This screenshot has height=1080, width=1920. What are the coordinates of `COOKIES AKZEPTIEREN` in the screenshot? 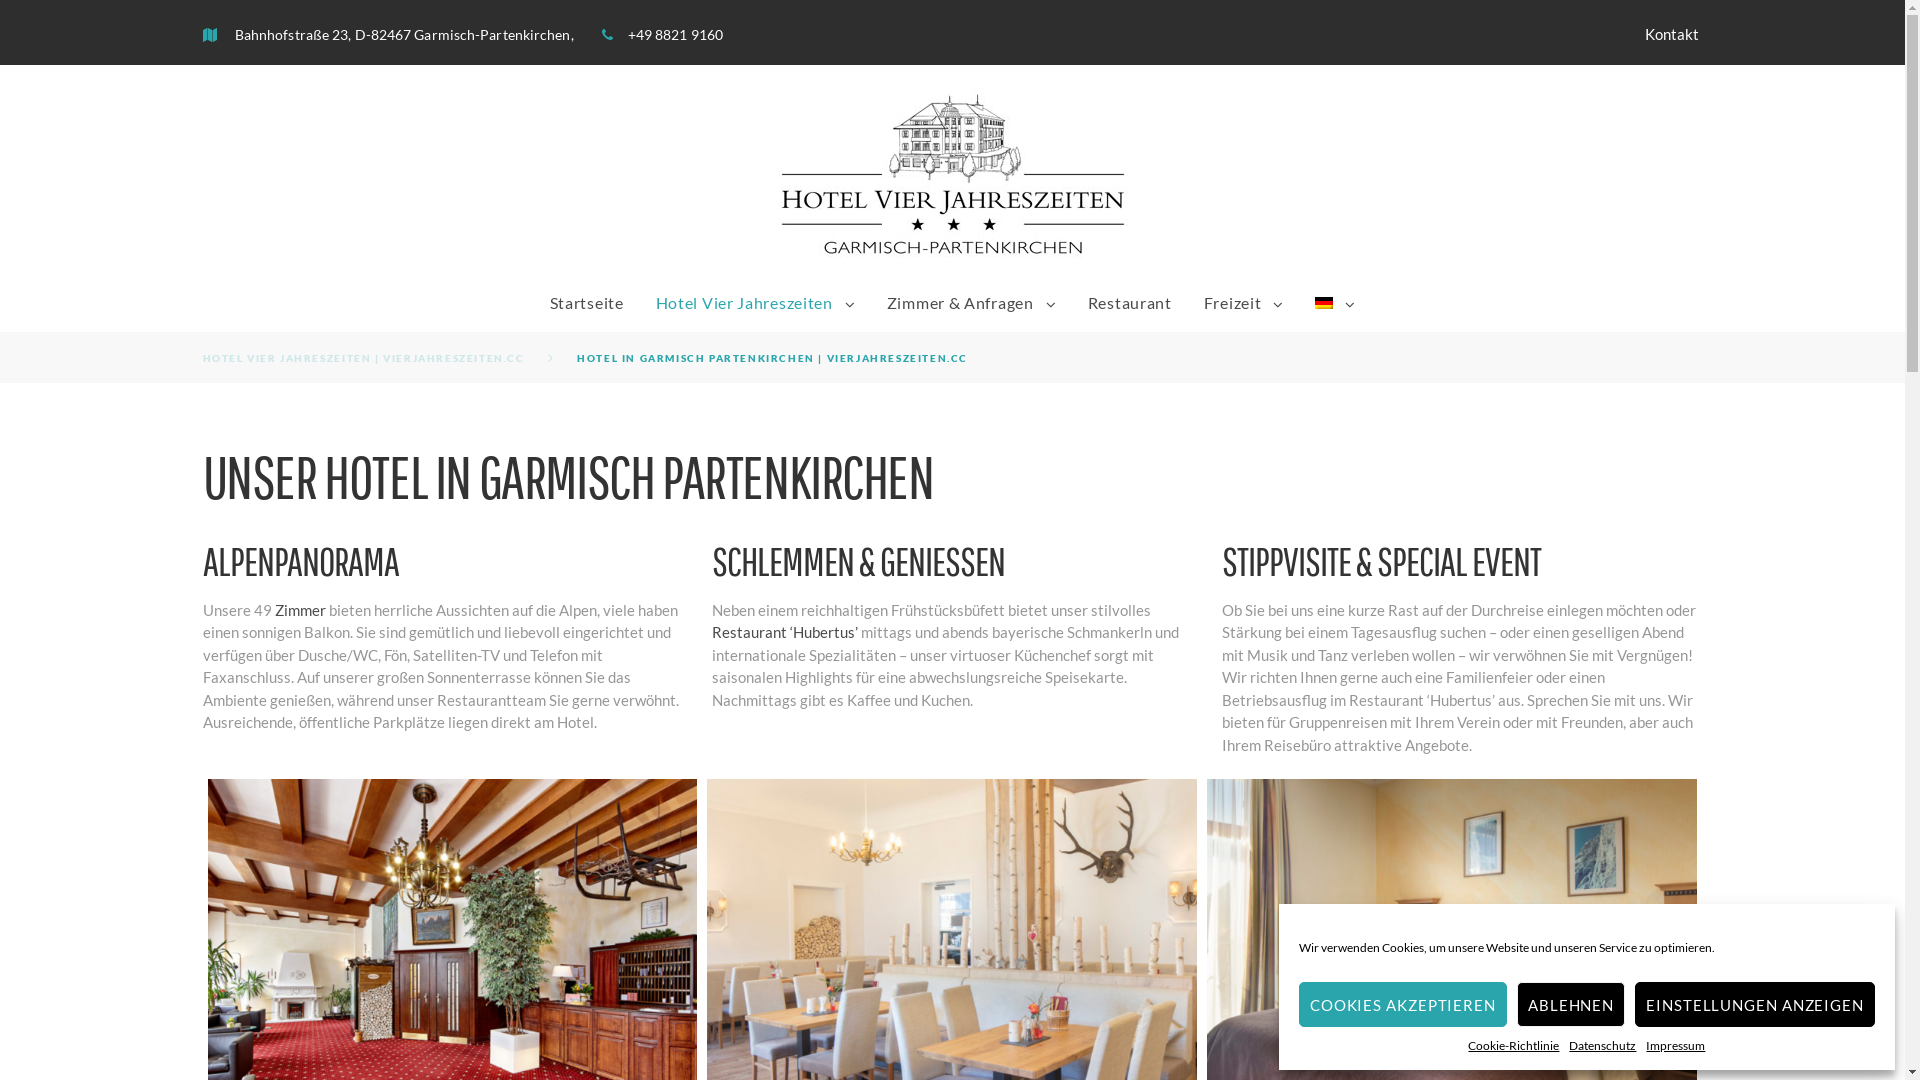 It's located at (1403, 1004).